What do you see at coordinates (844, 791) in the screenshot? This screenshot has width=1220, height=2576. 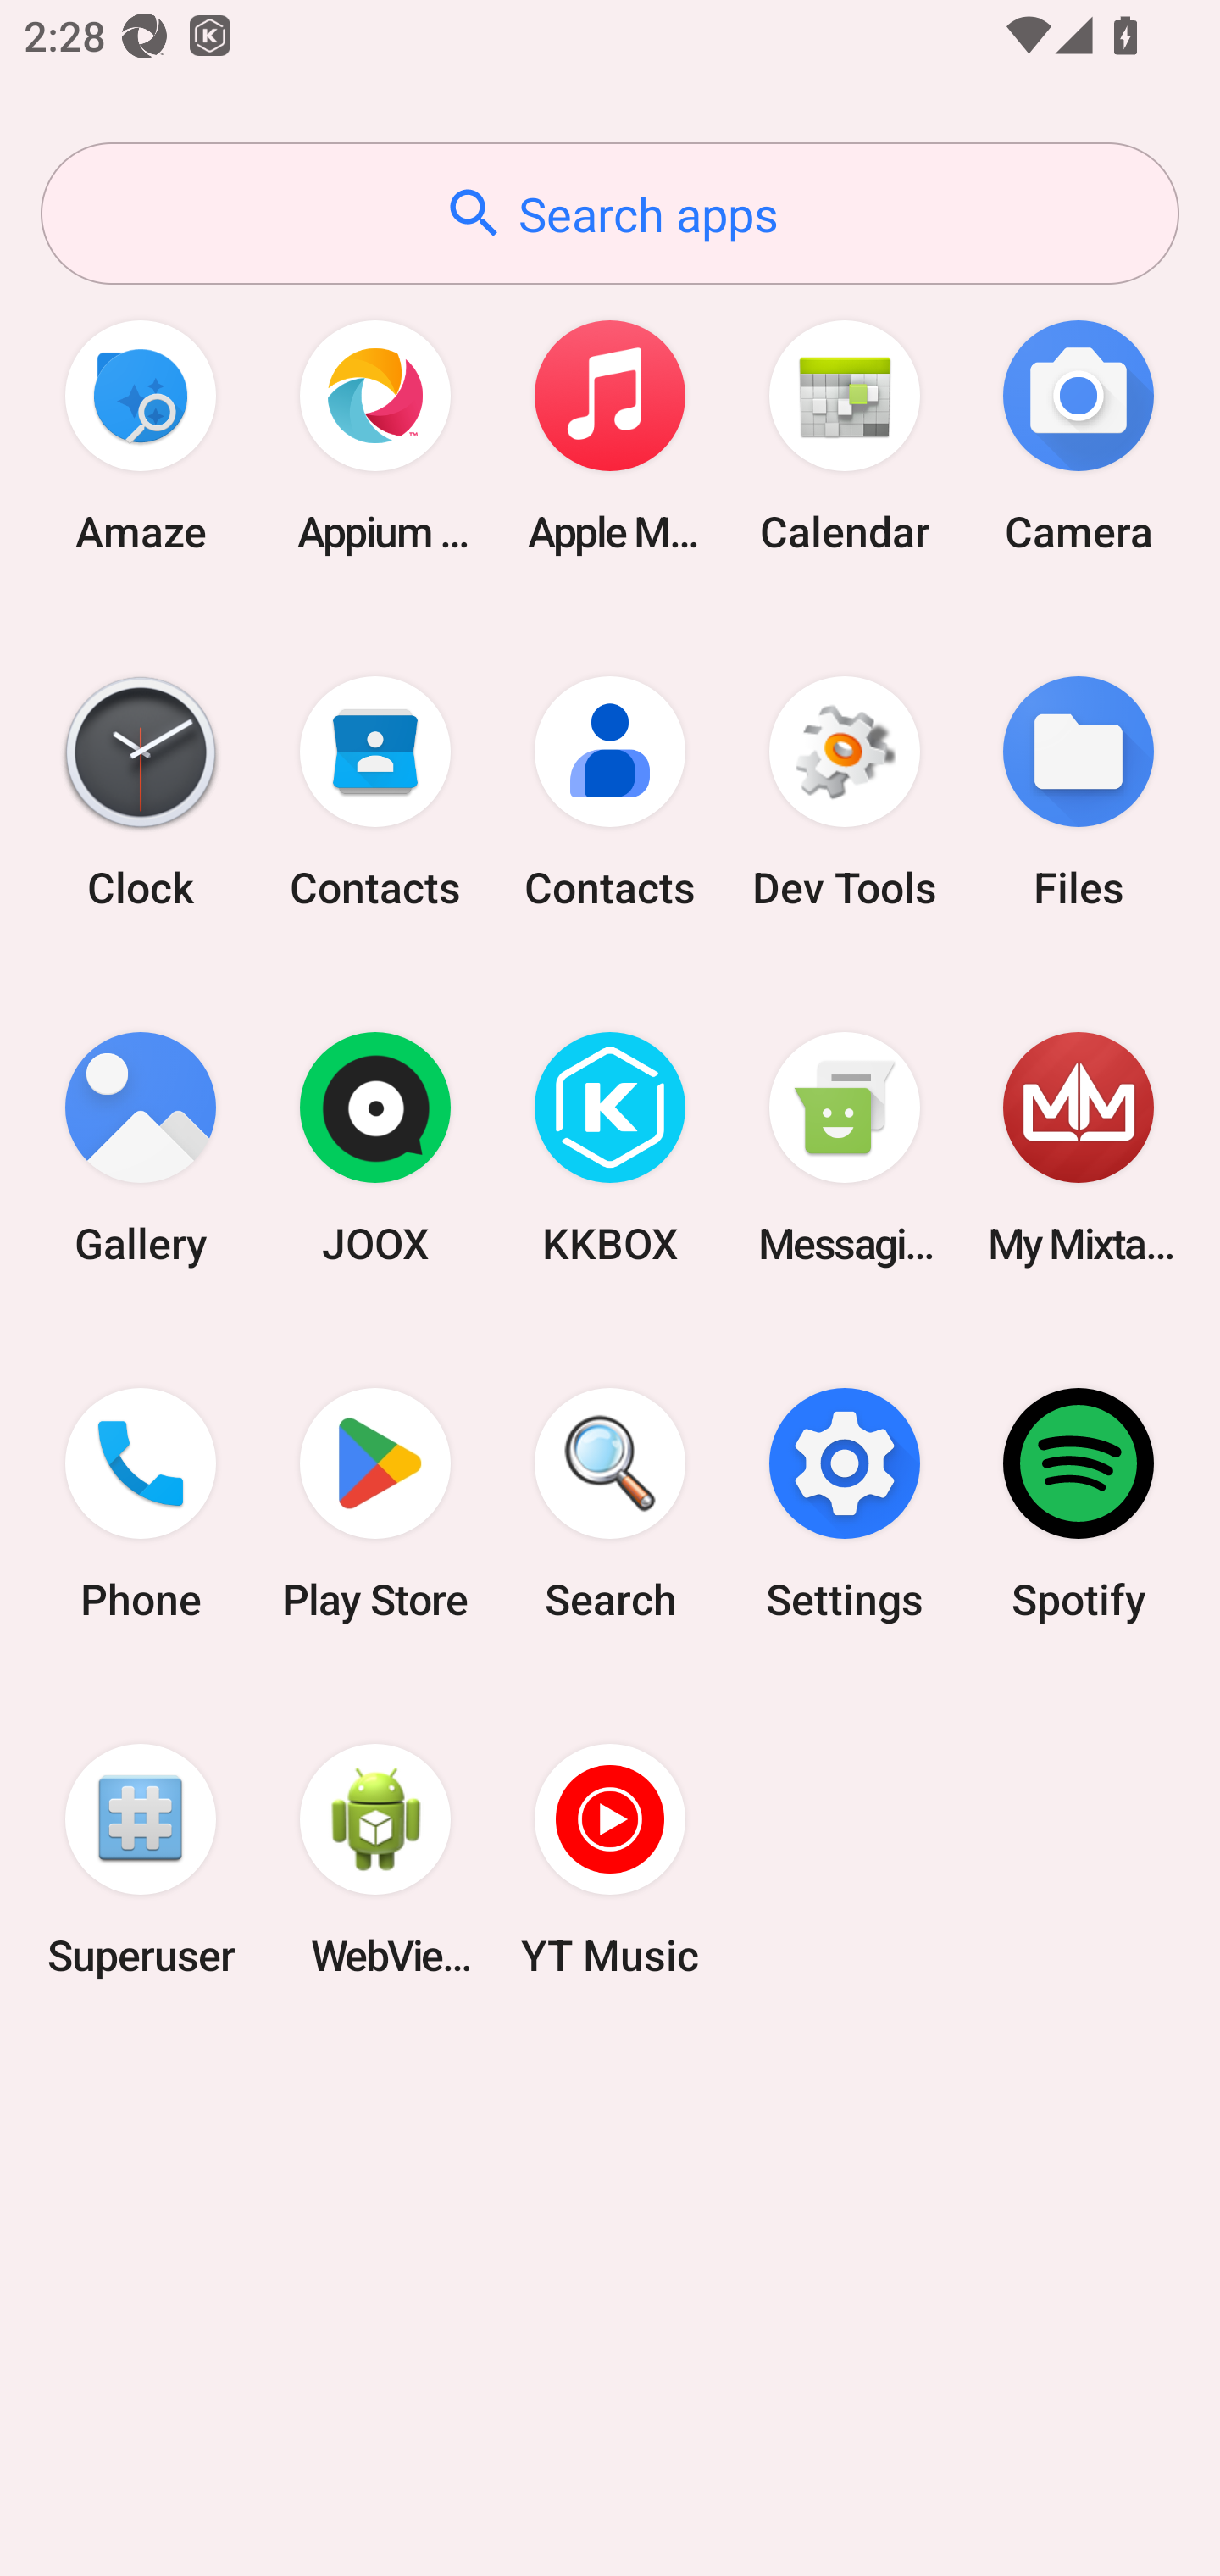 I see `Dev Tools` at bounding box center [844, 791].